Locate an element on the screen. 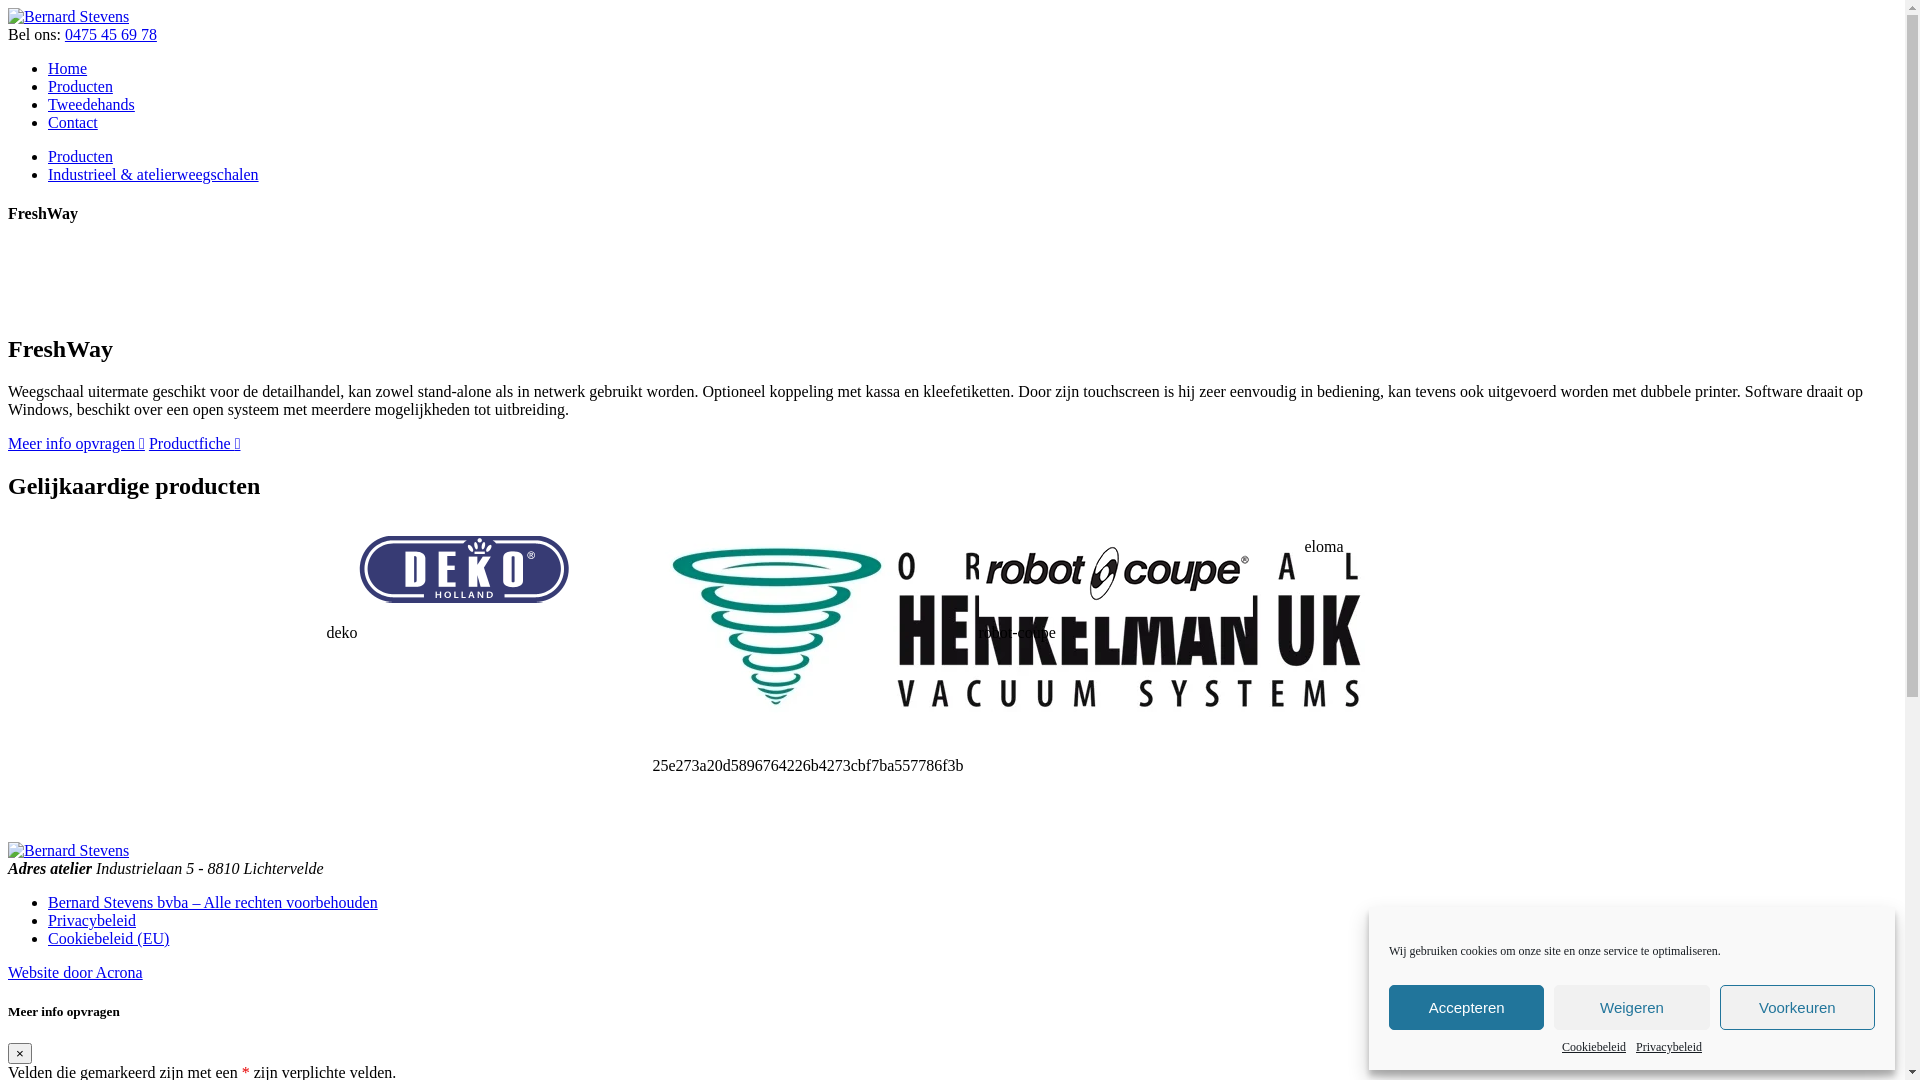 This screenshot has height=1080, width=1920. Privacybeleid is located at coordinates (92, 920).